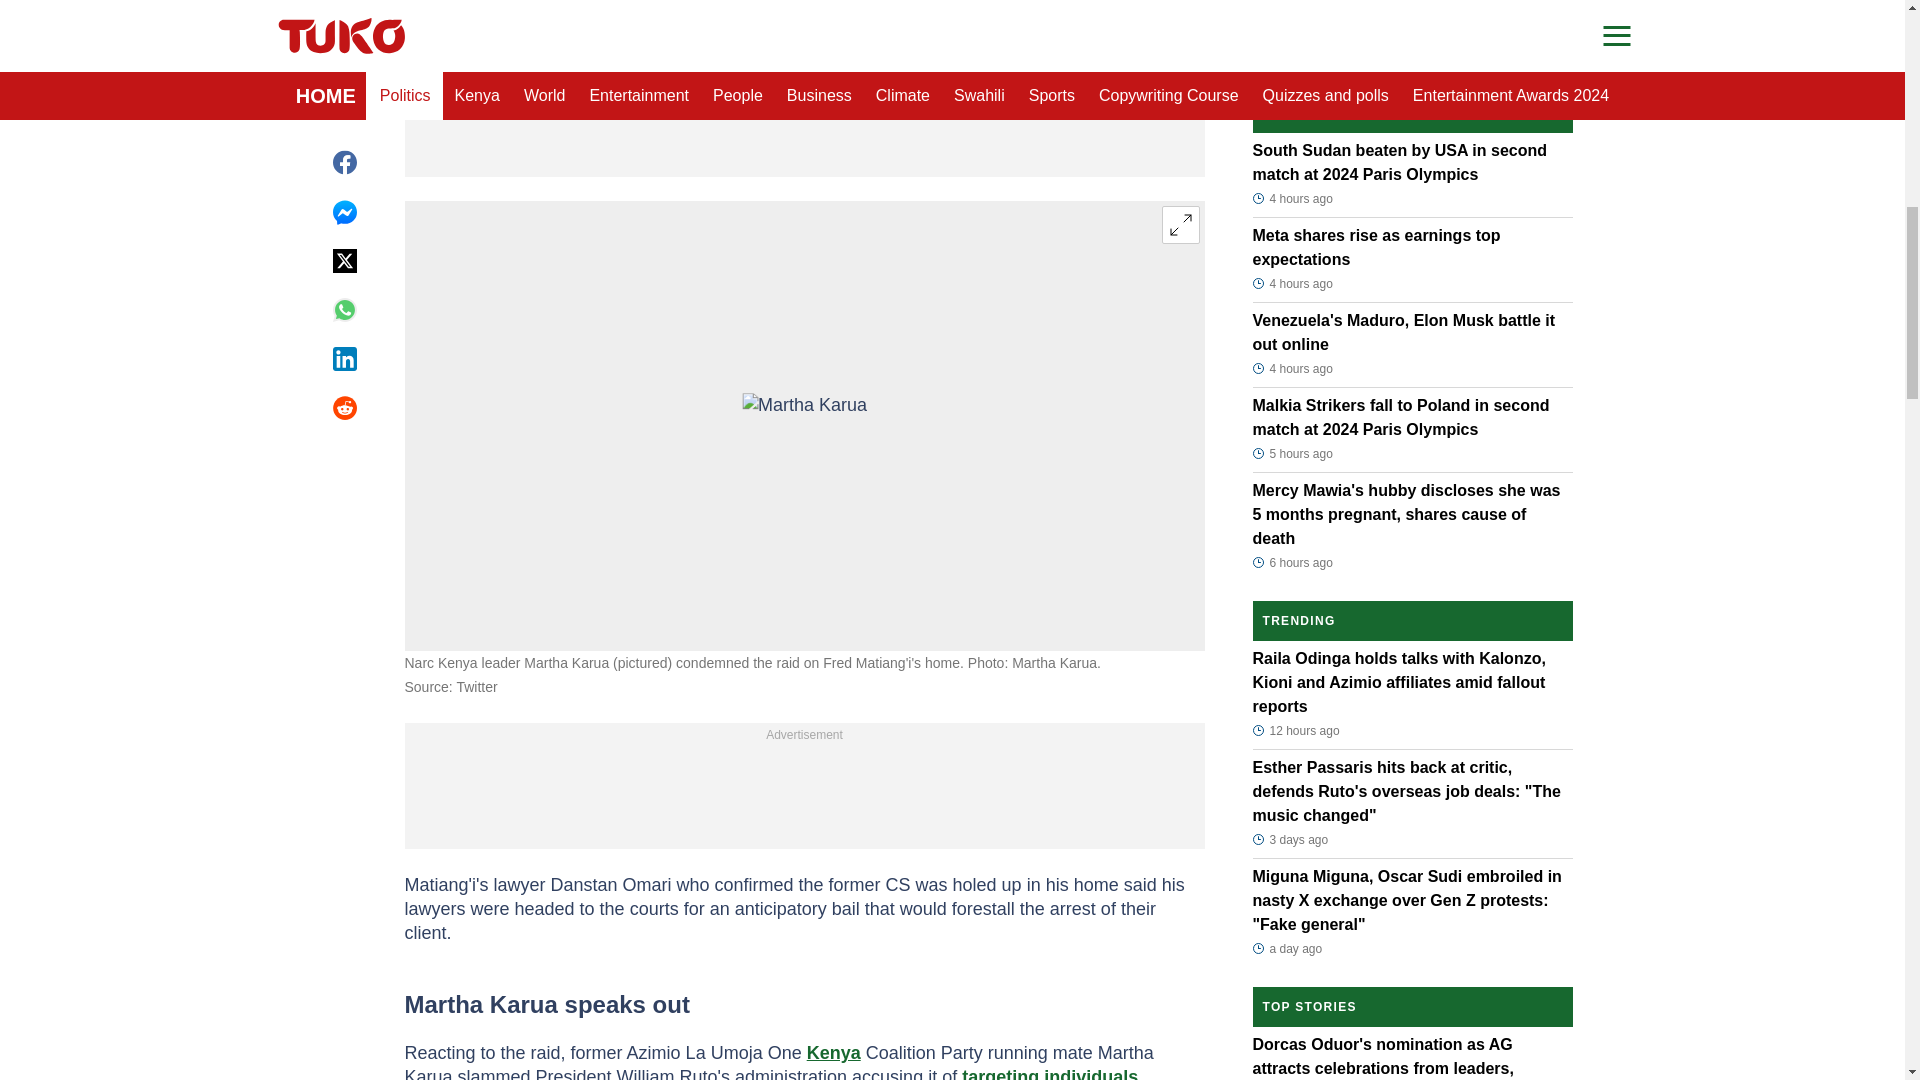  I want to click on Martha Karua, so click(804, 426).